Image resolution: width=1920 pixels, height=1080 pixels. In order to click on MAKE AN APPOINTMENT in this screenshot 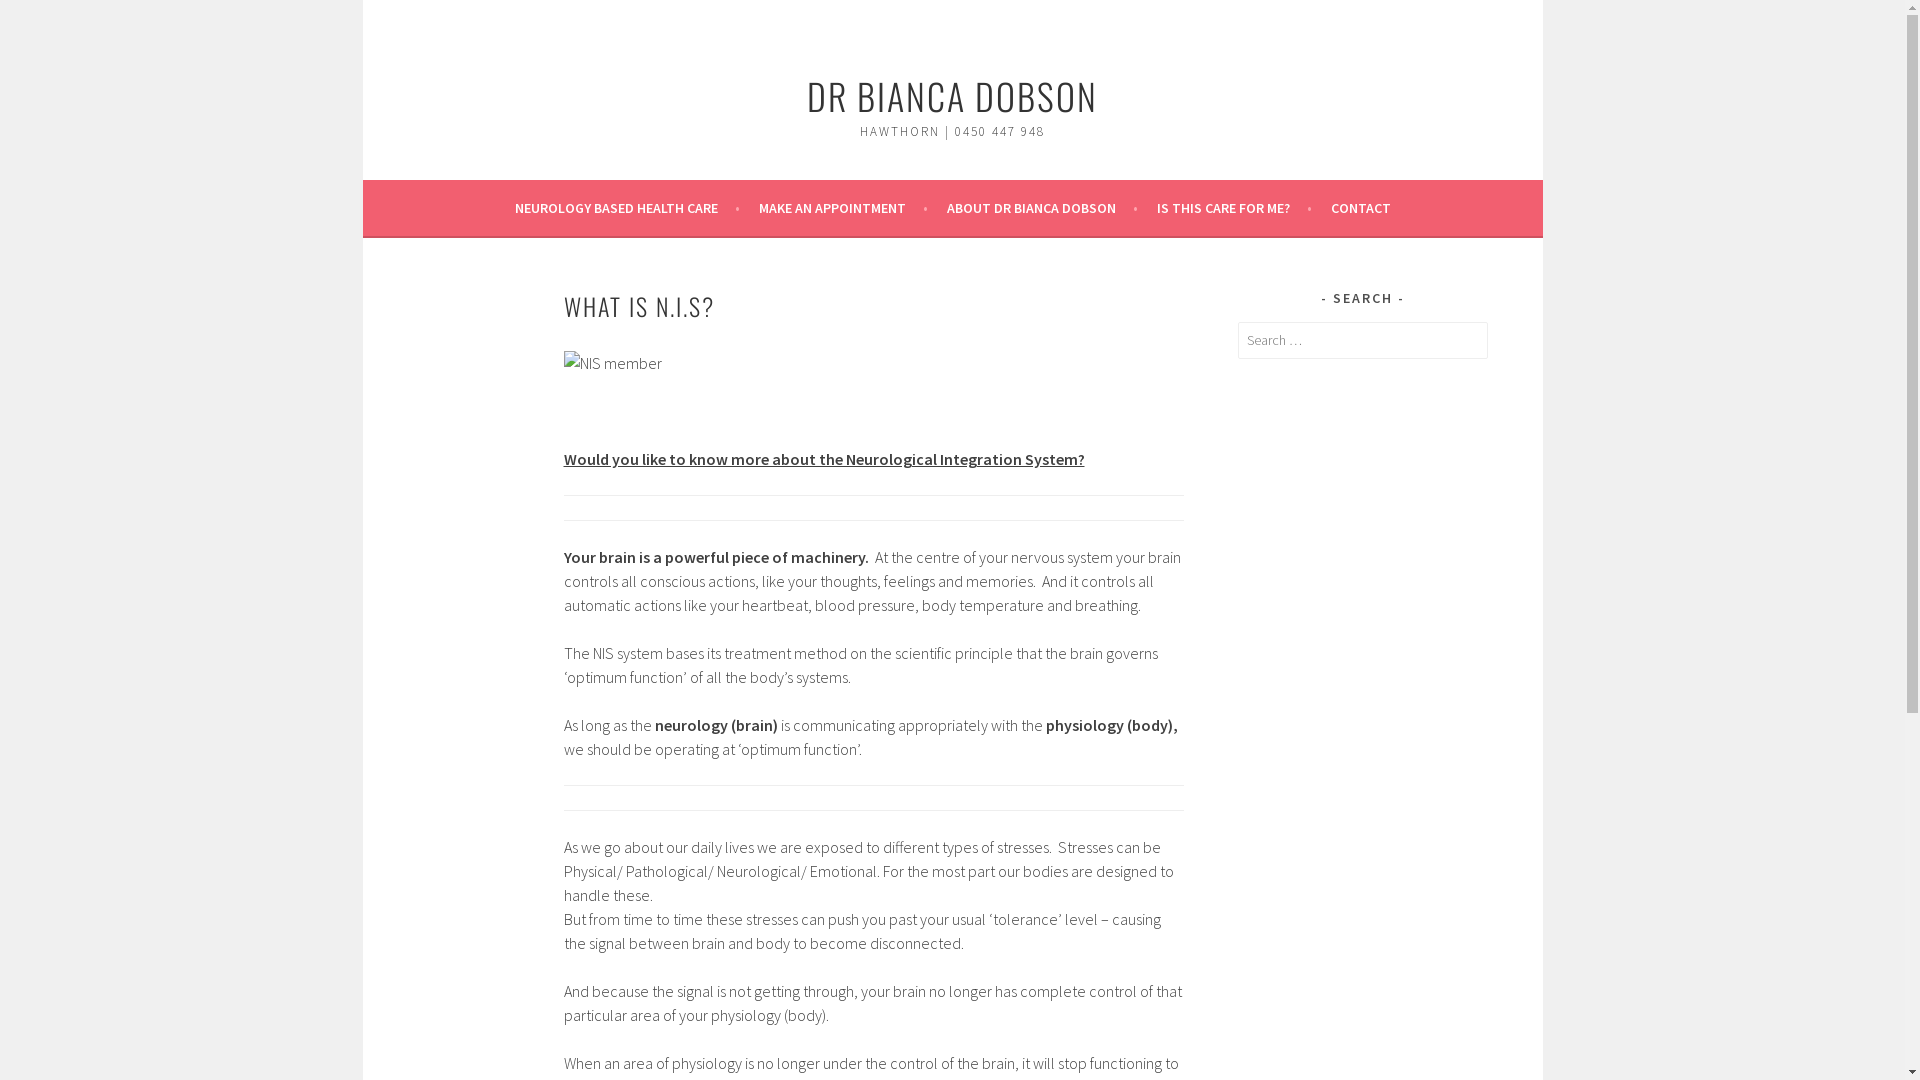, I will do `click(842, 208)`.